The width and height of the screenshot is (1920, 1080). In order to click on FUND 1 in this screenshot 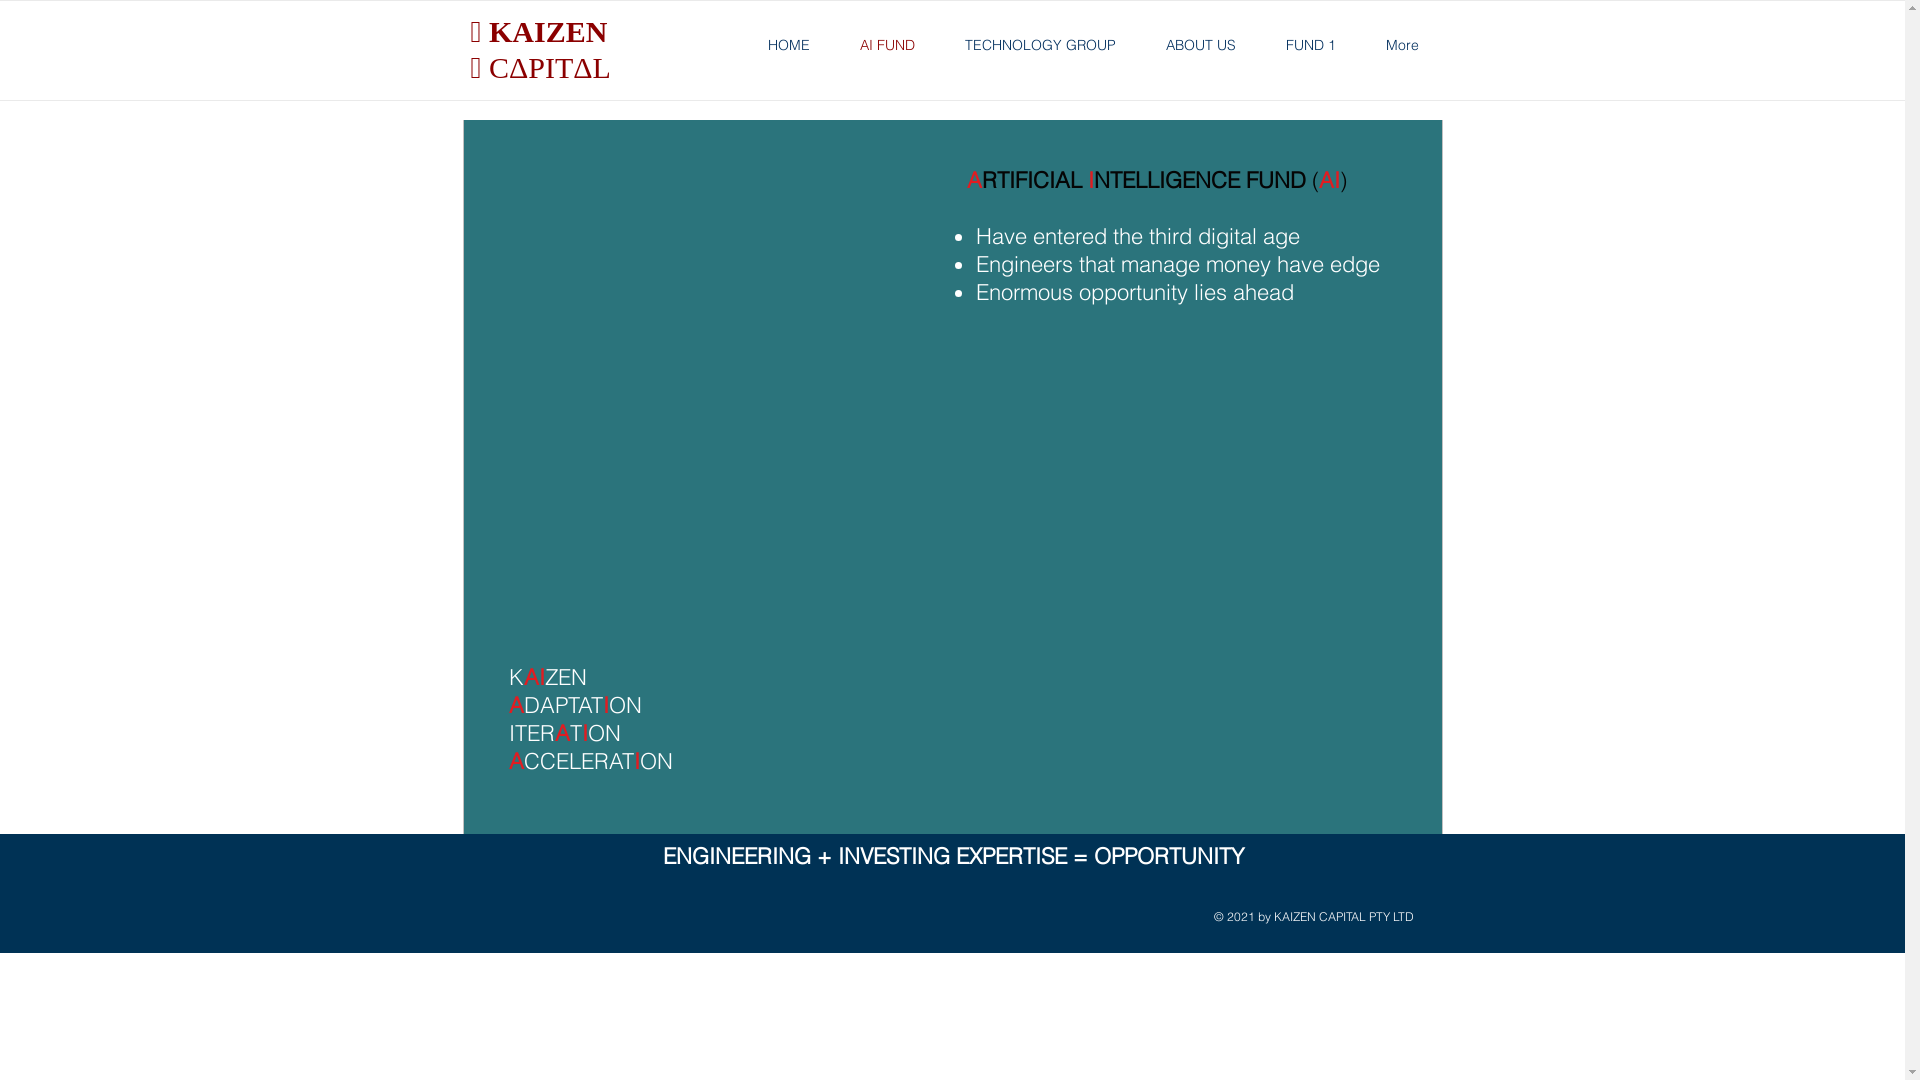, I will do `click(1310, 45)`.